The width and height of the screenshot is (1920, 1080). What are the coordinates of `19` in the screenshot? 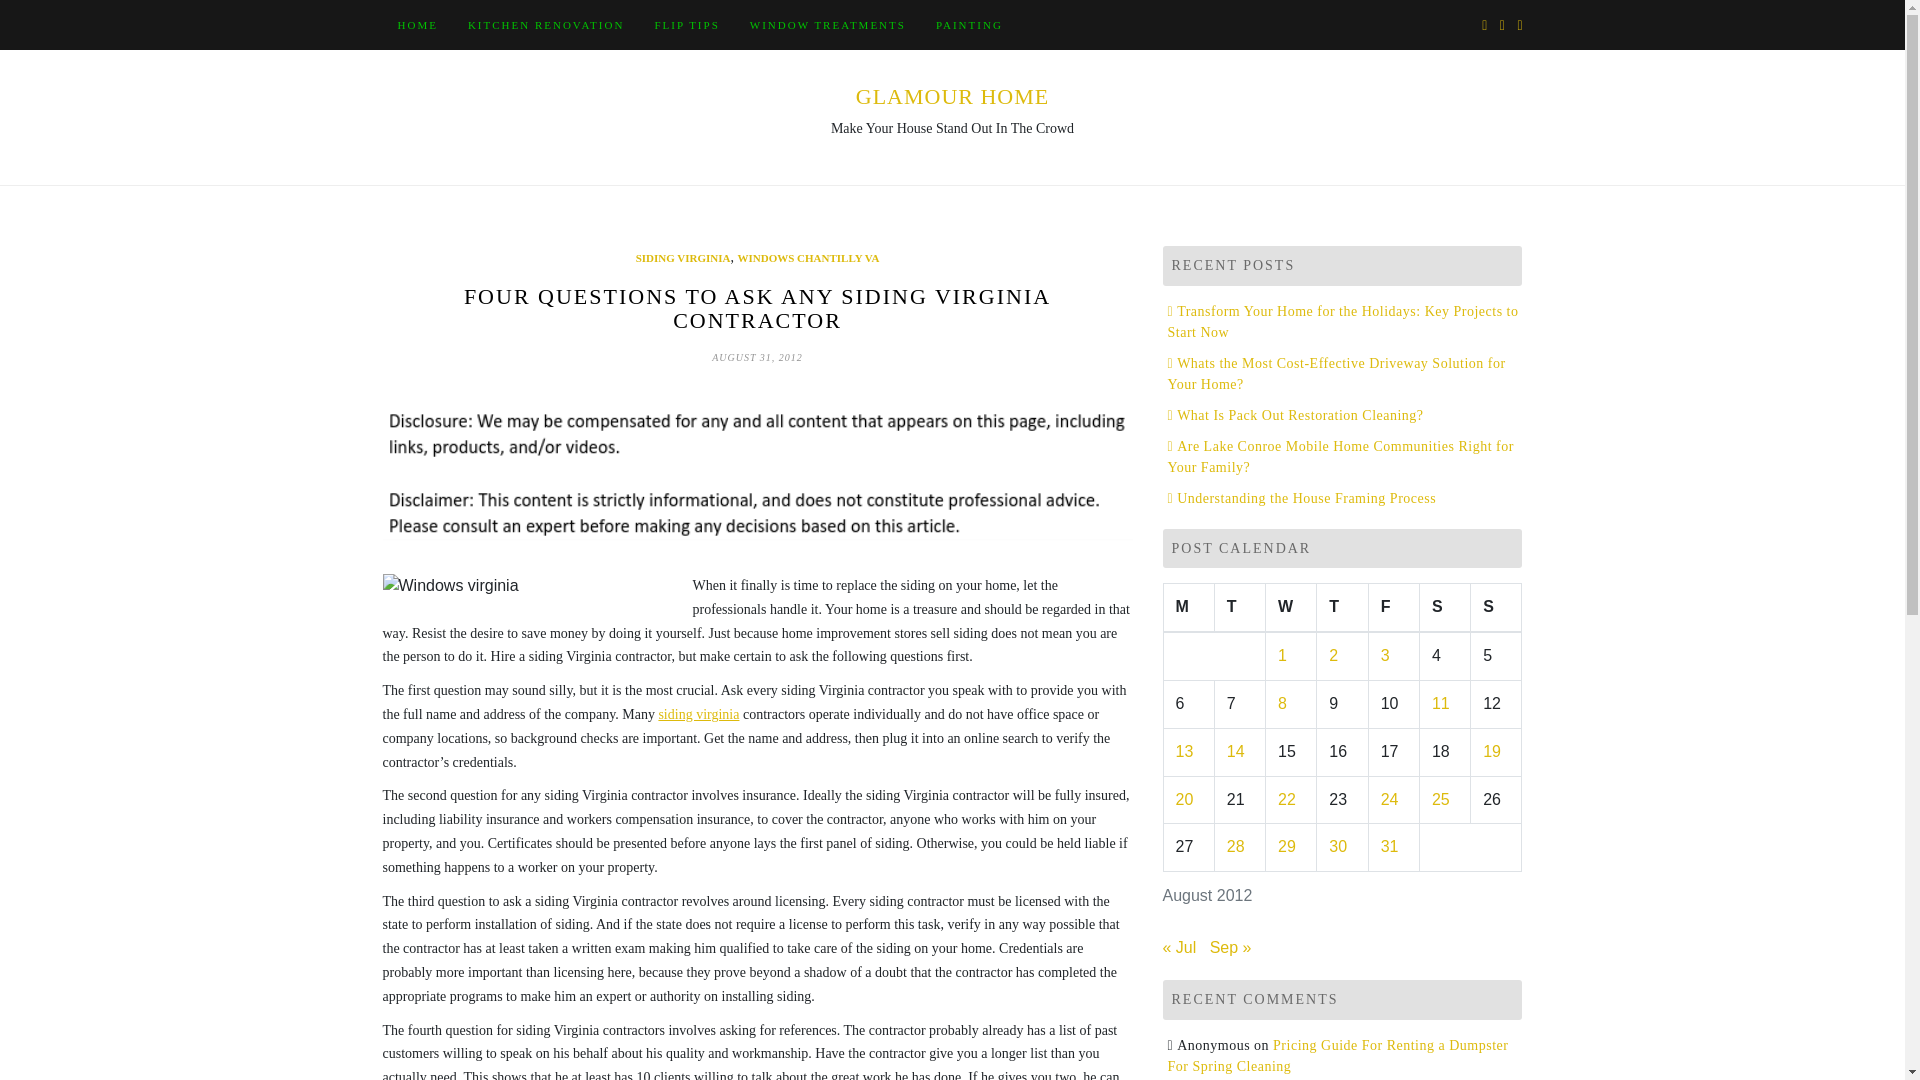 It's located at (1492, 752).